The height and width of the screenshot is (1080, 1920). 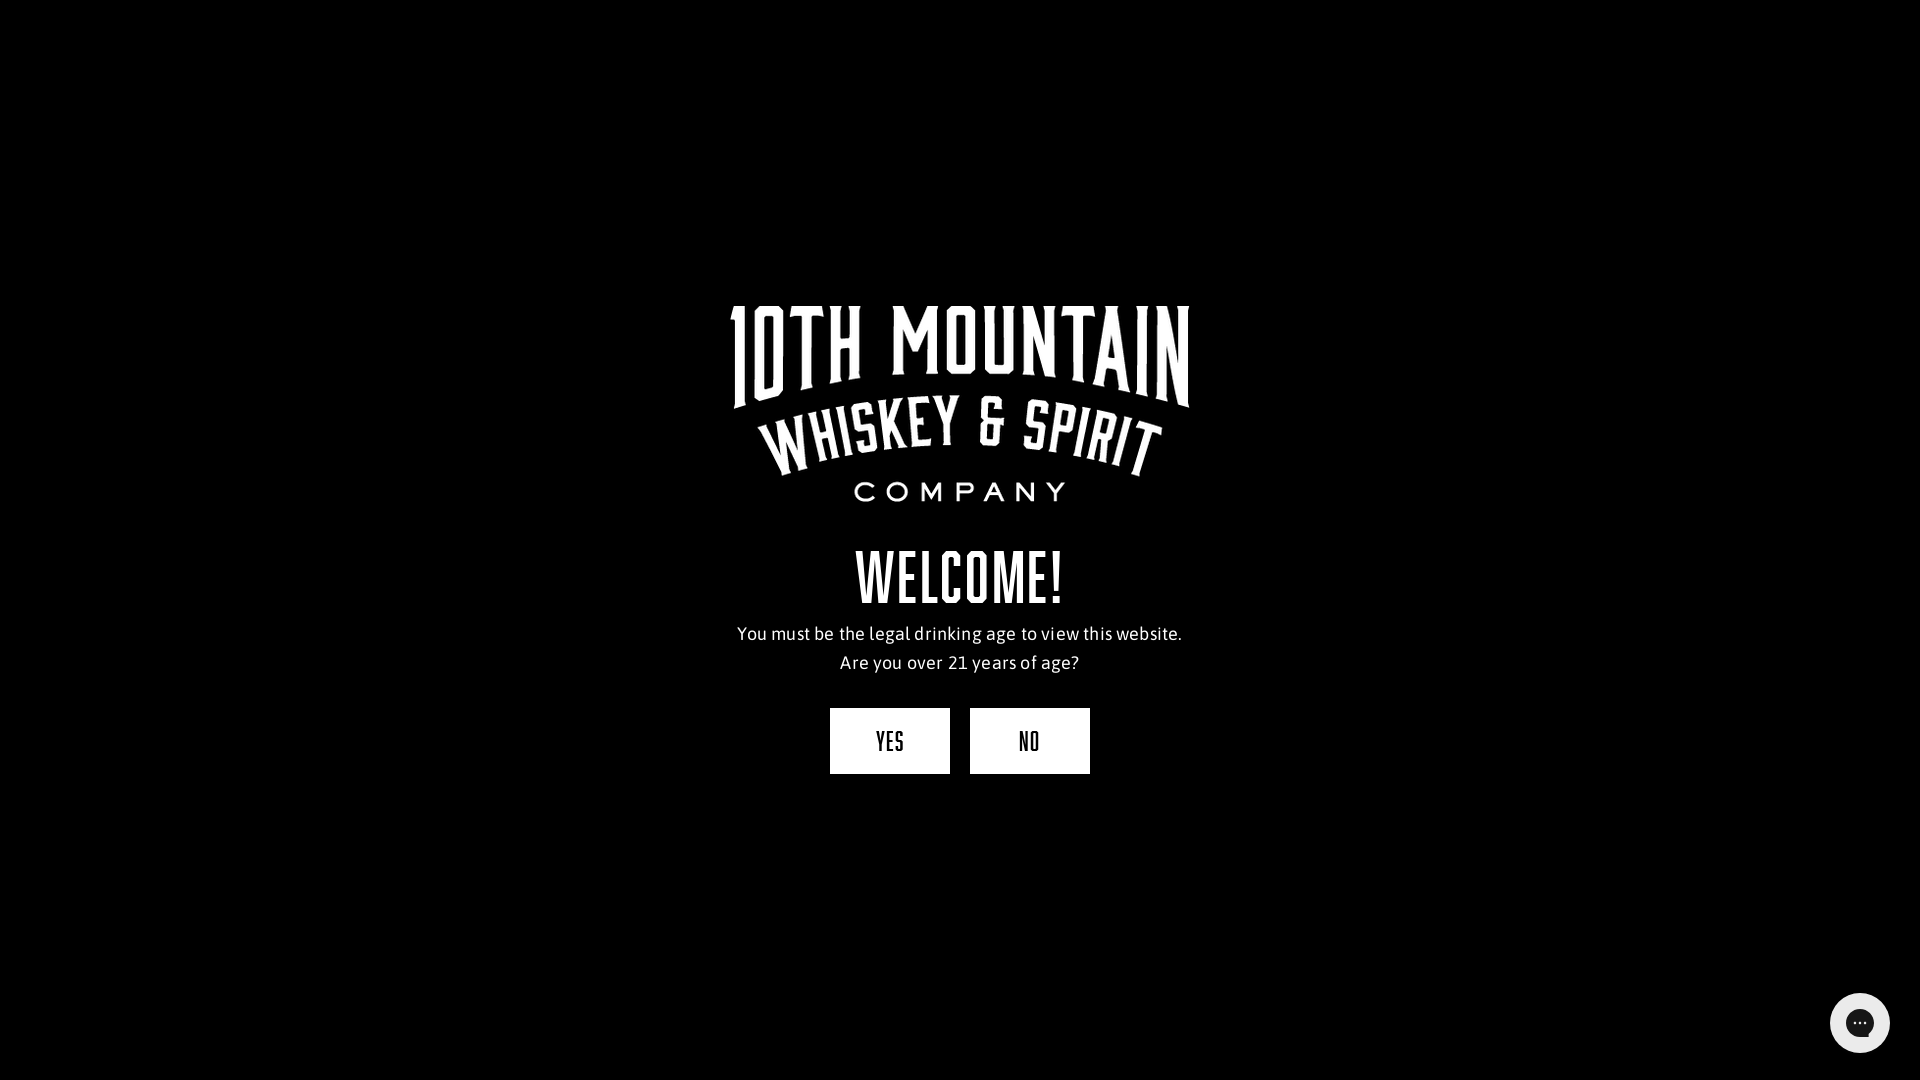 I want to click on Gorgias live chat messenger, so click(x=1860, y=1023).